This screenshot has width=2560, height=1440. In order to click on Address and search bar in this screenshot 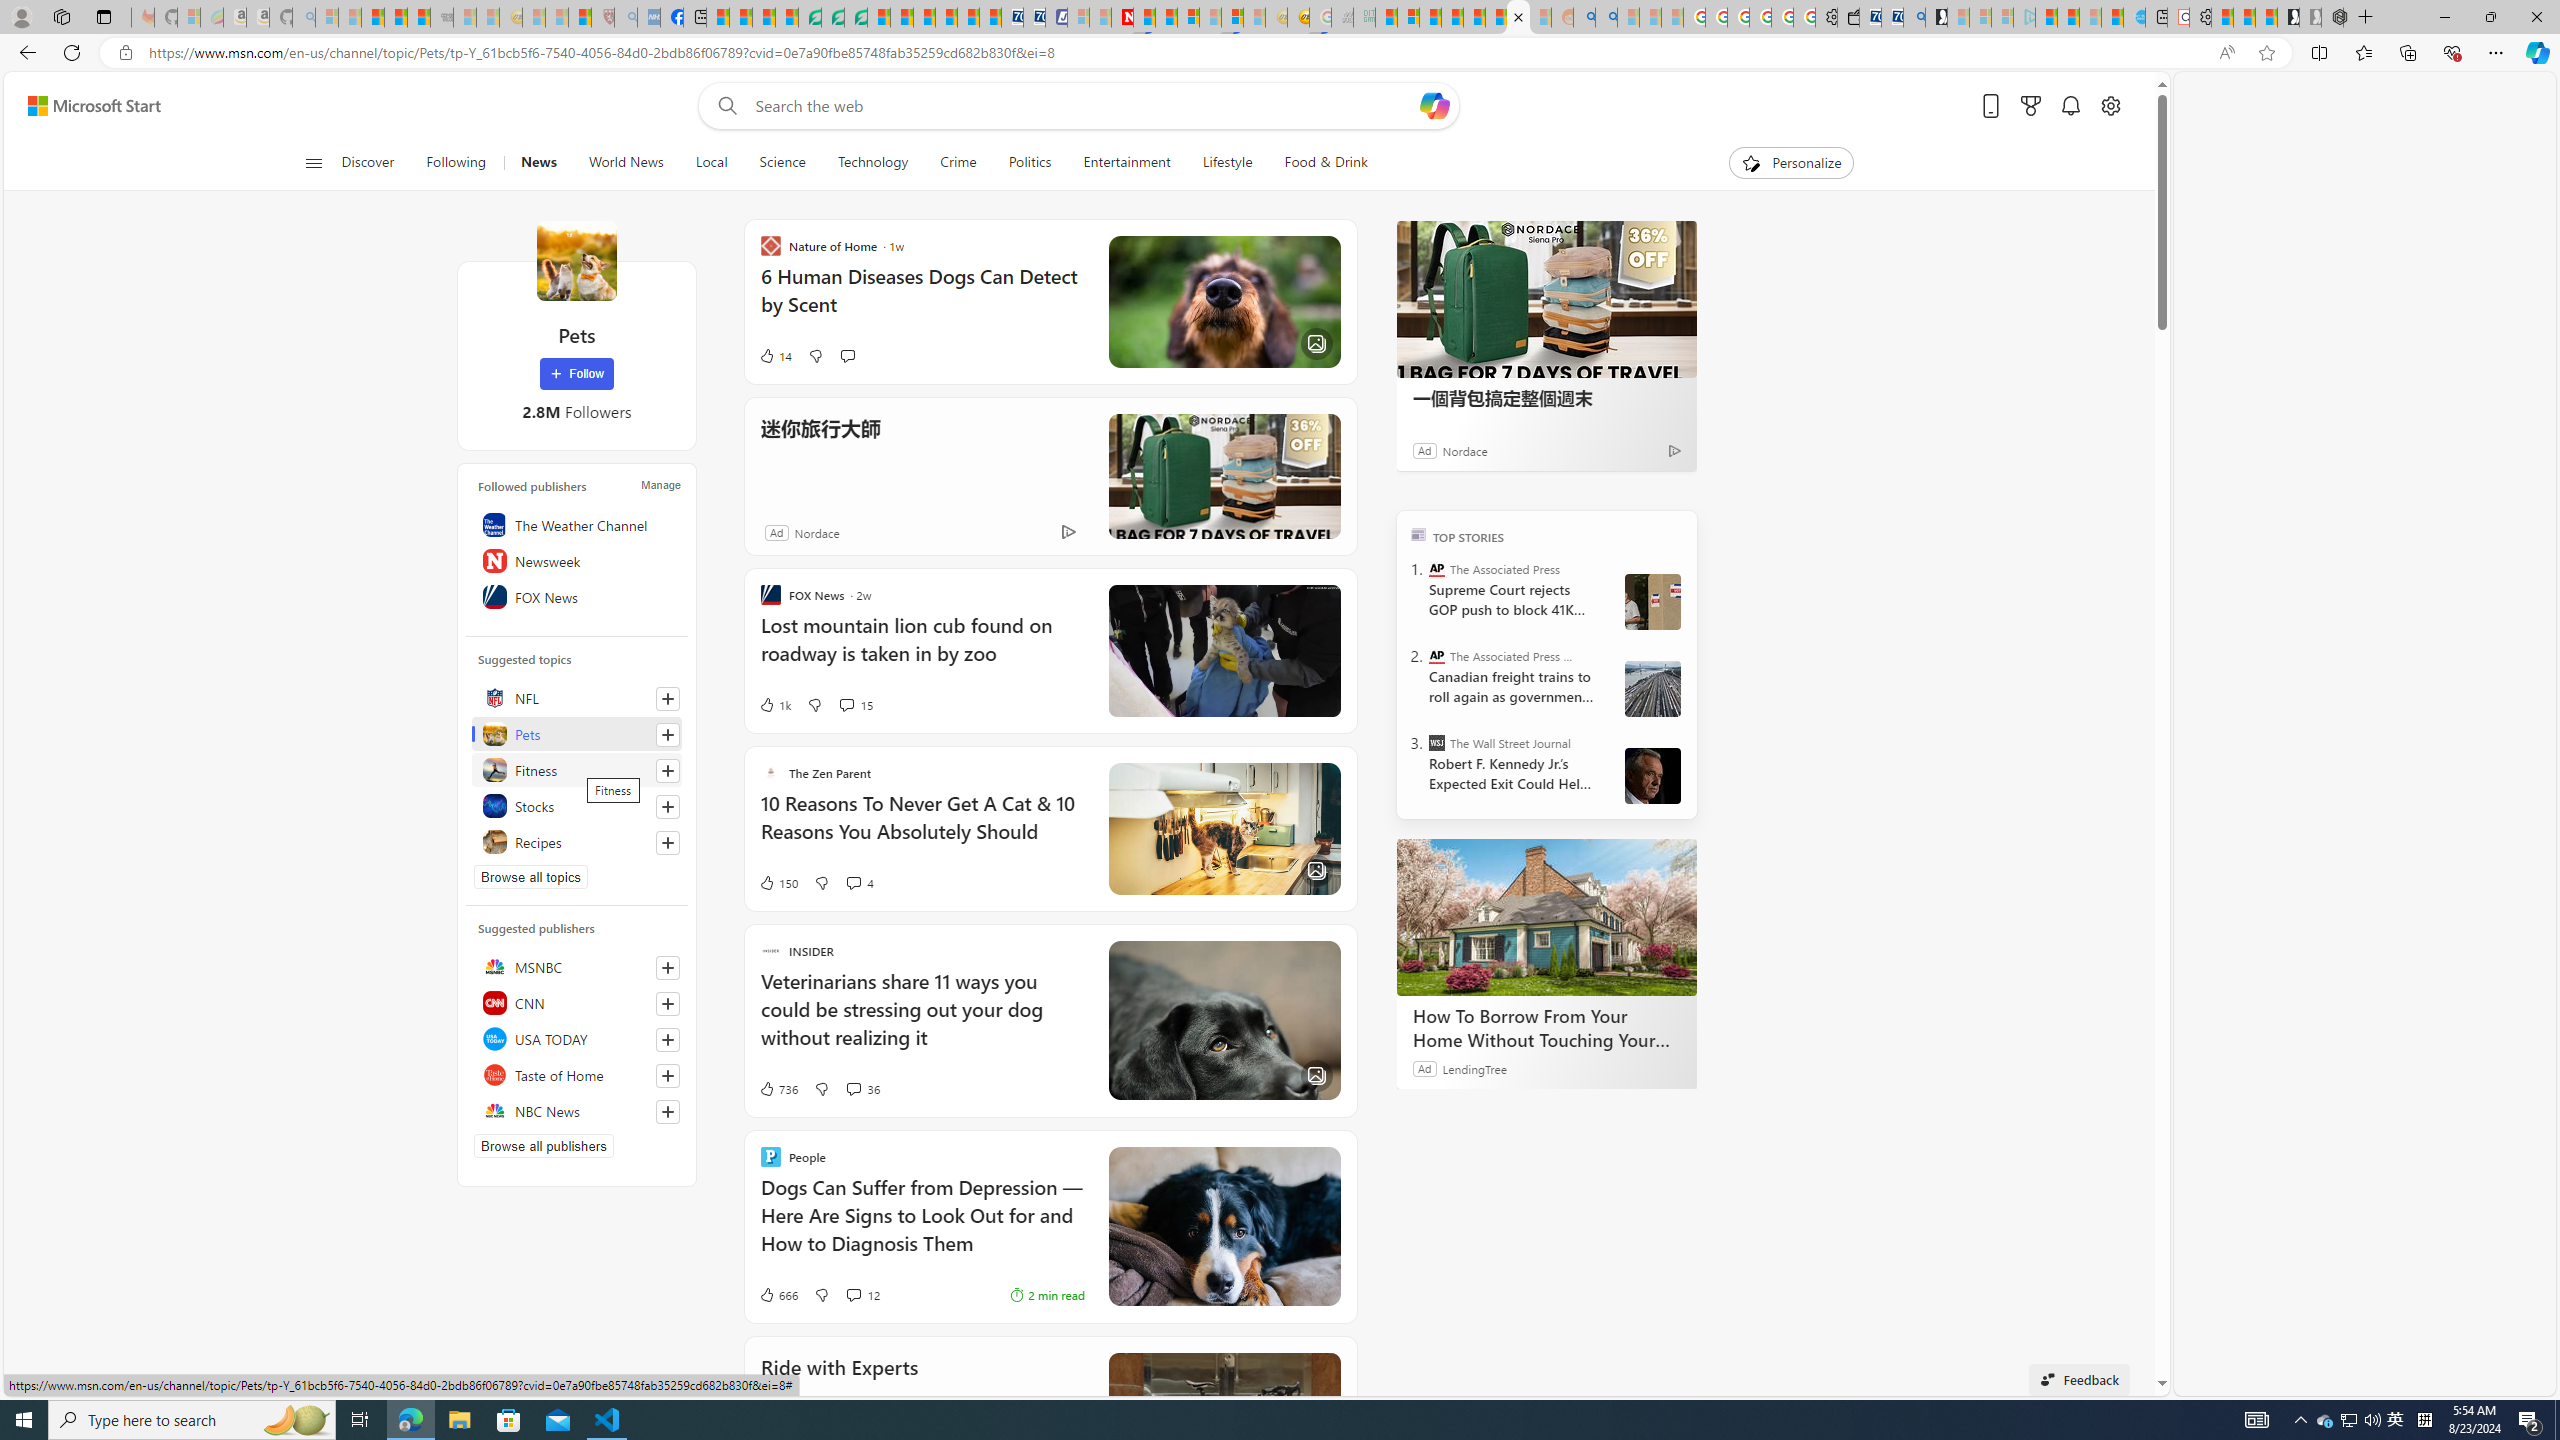, I will do `click(1178, 53)`.